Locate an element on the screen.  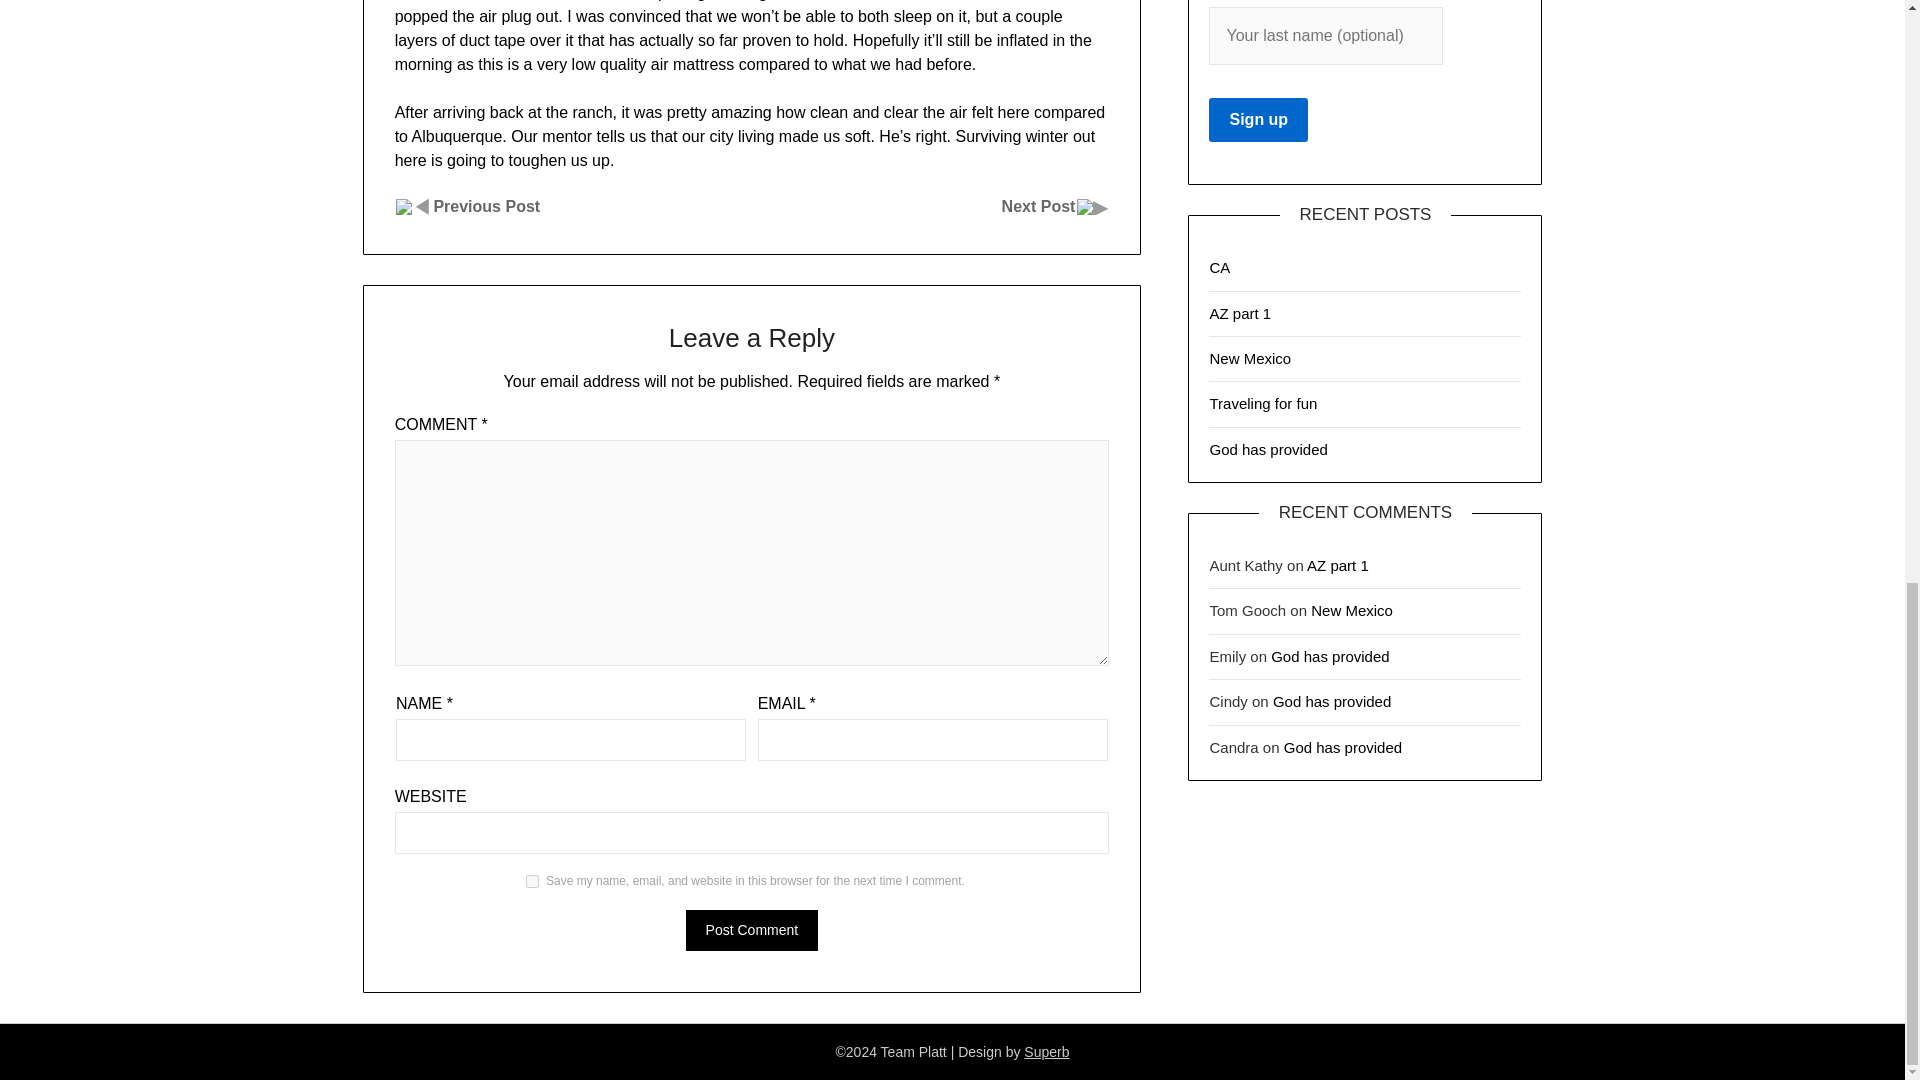
AZ part 1 is located at coordinates (1240, 312).